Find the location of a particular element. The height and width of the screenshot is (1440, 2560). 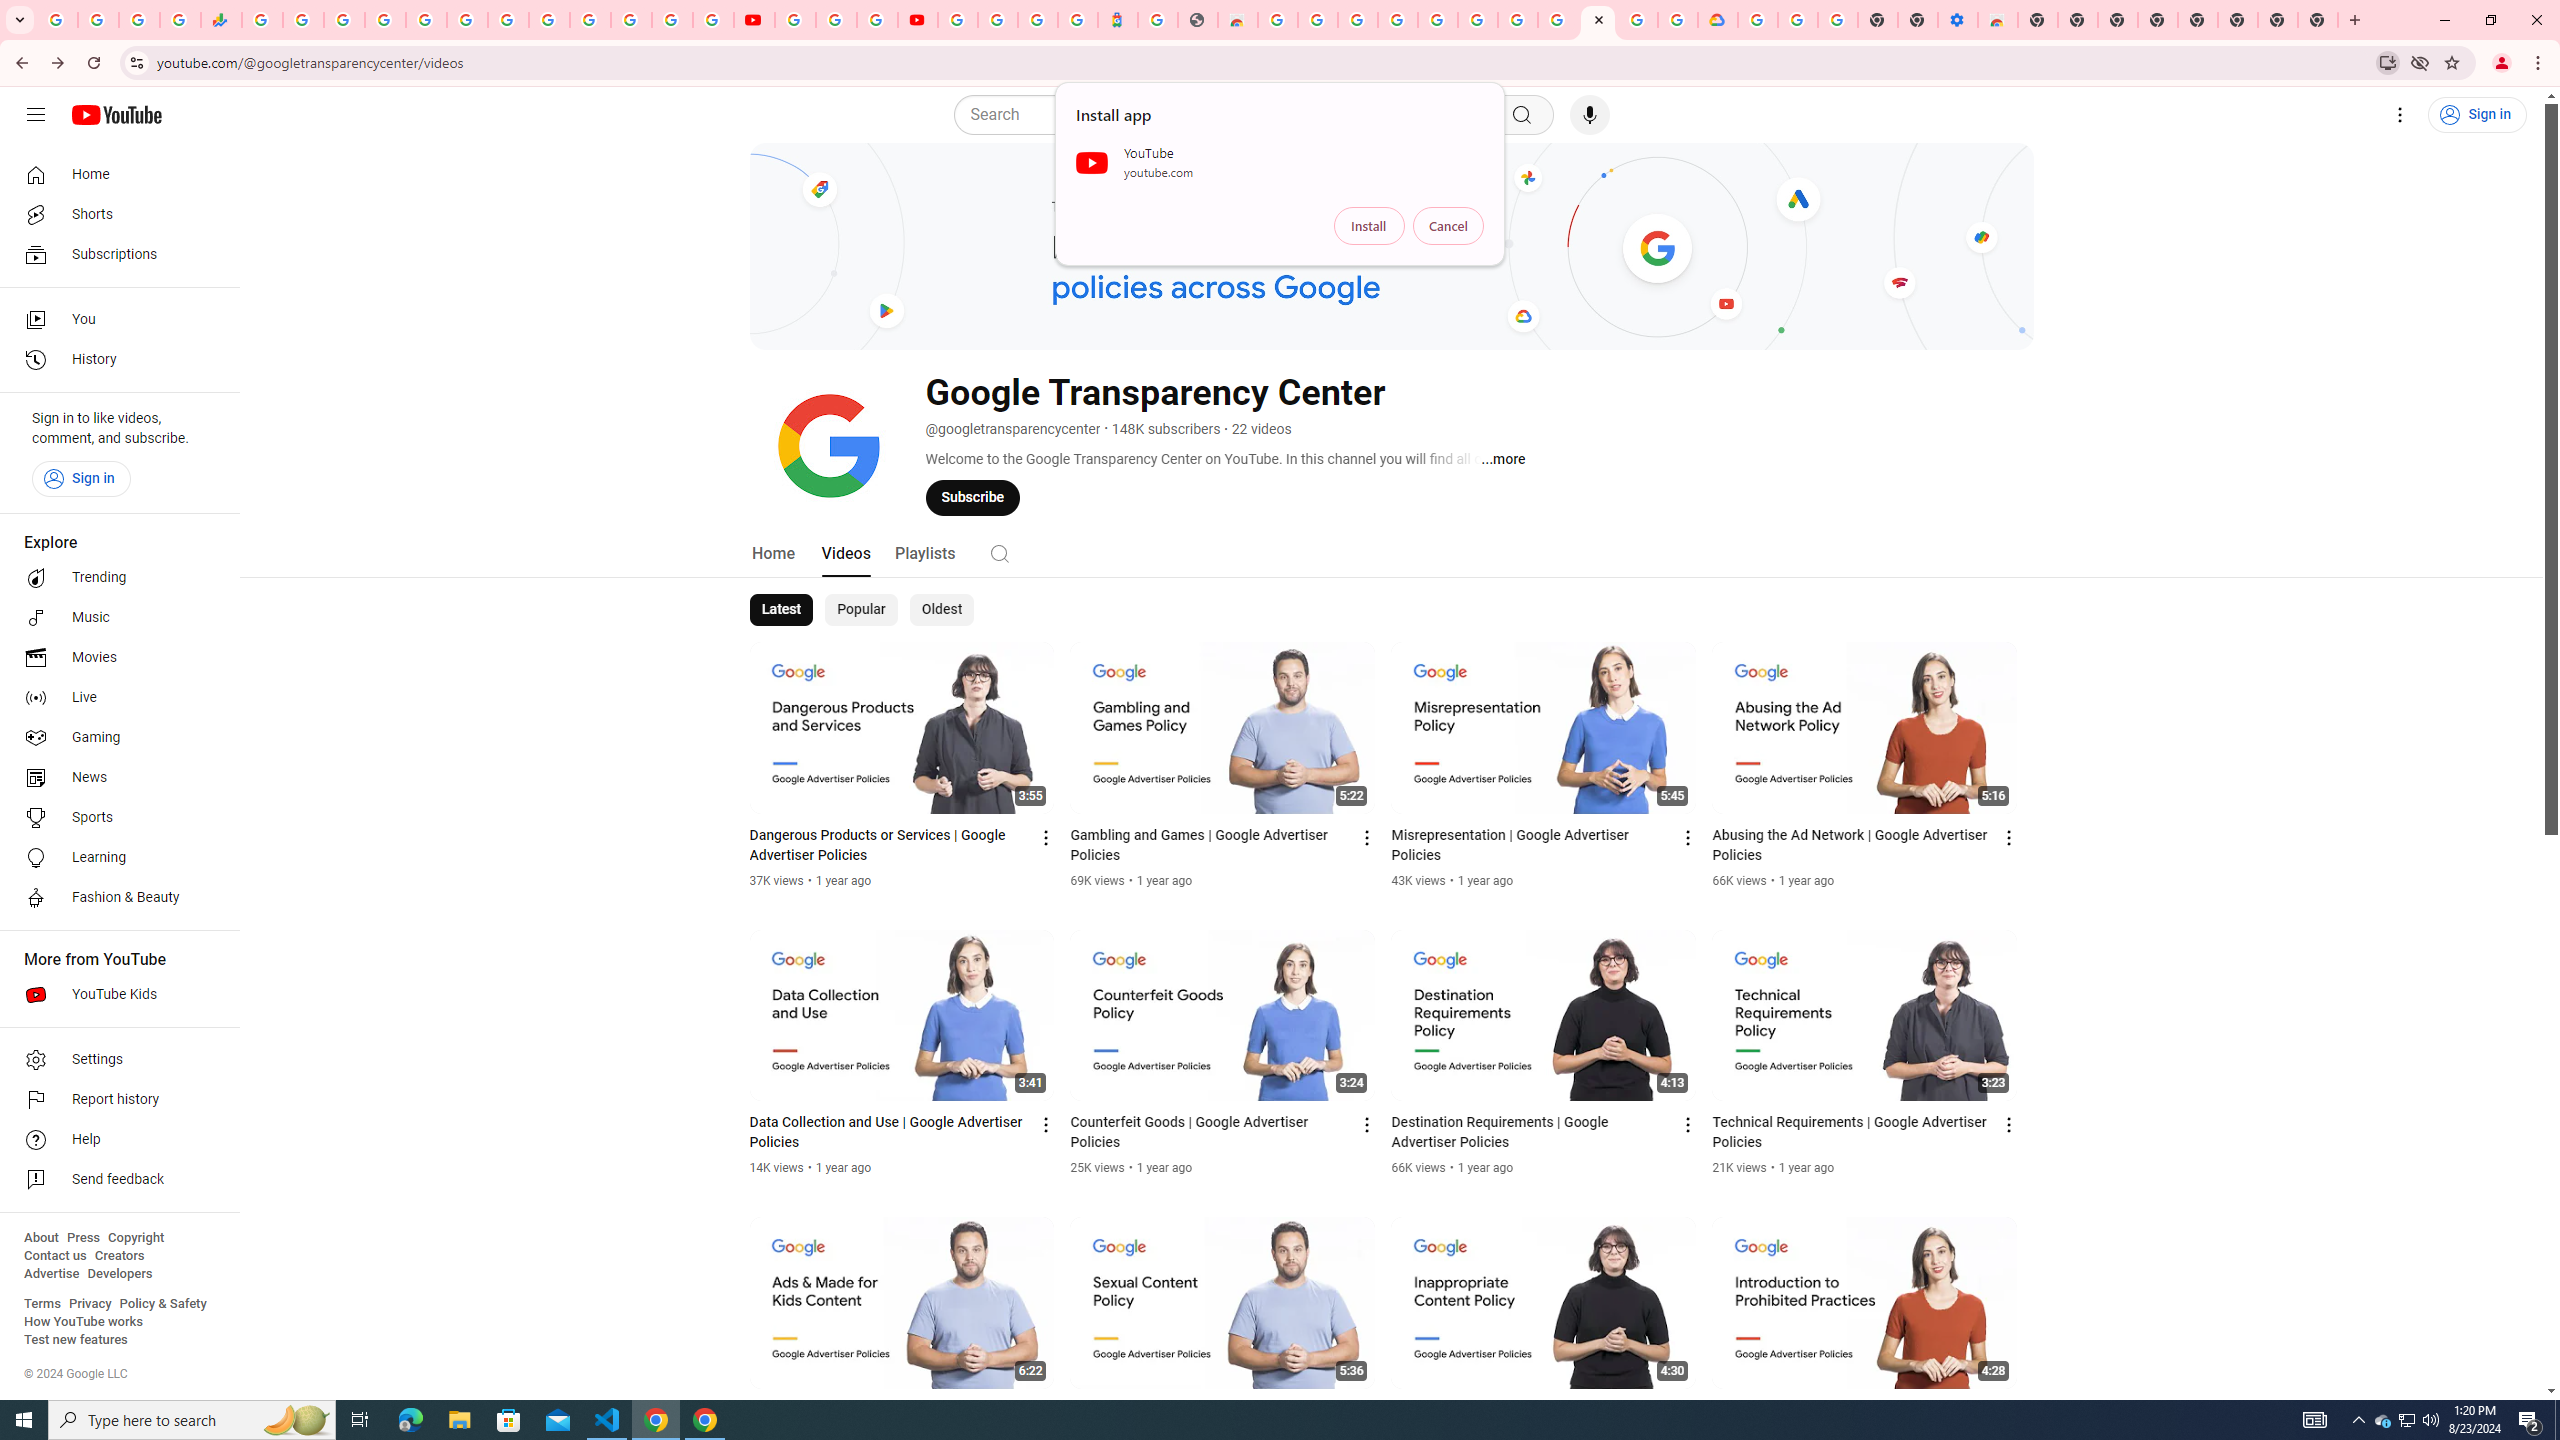

Install is located at coordinates (1369, 226).